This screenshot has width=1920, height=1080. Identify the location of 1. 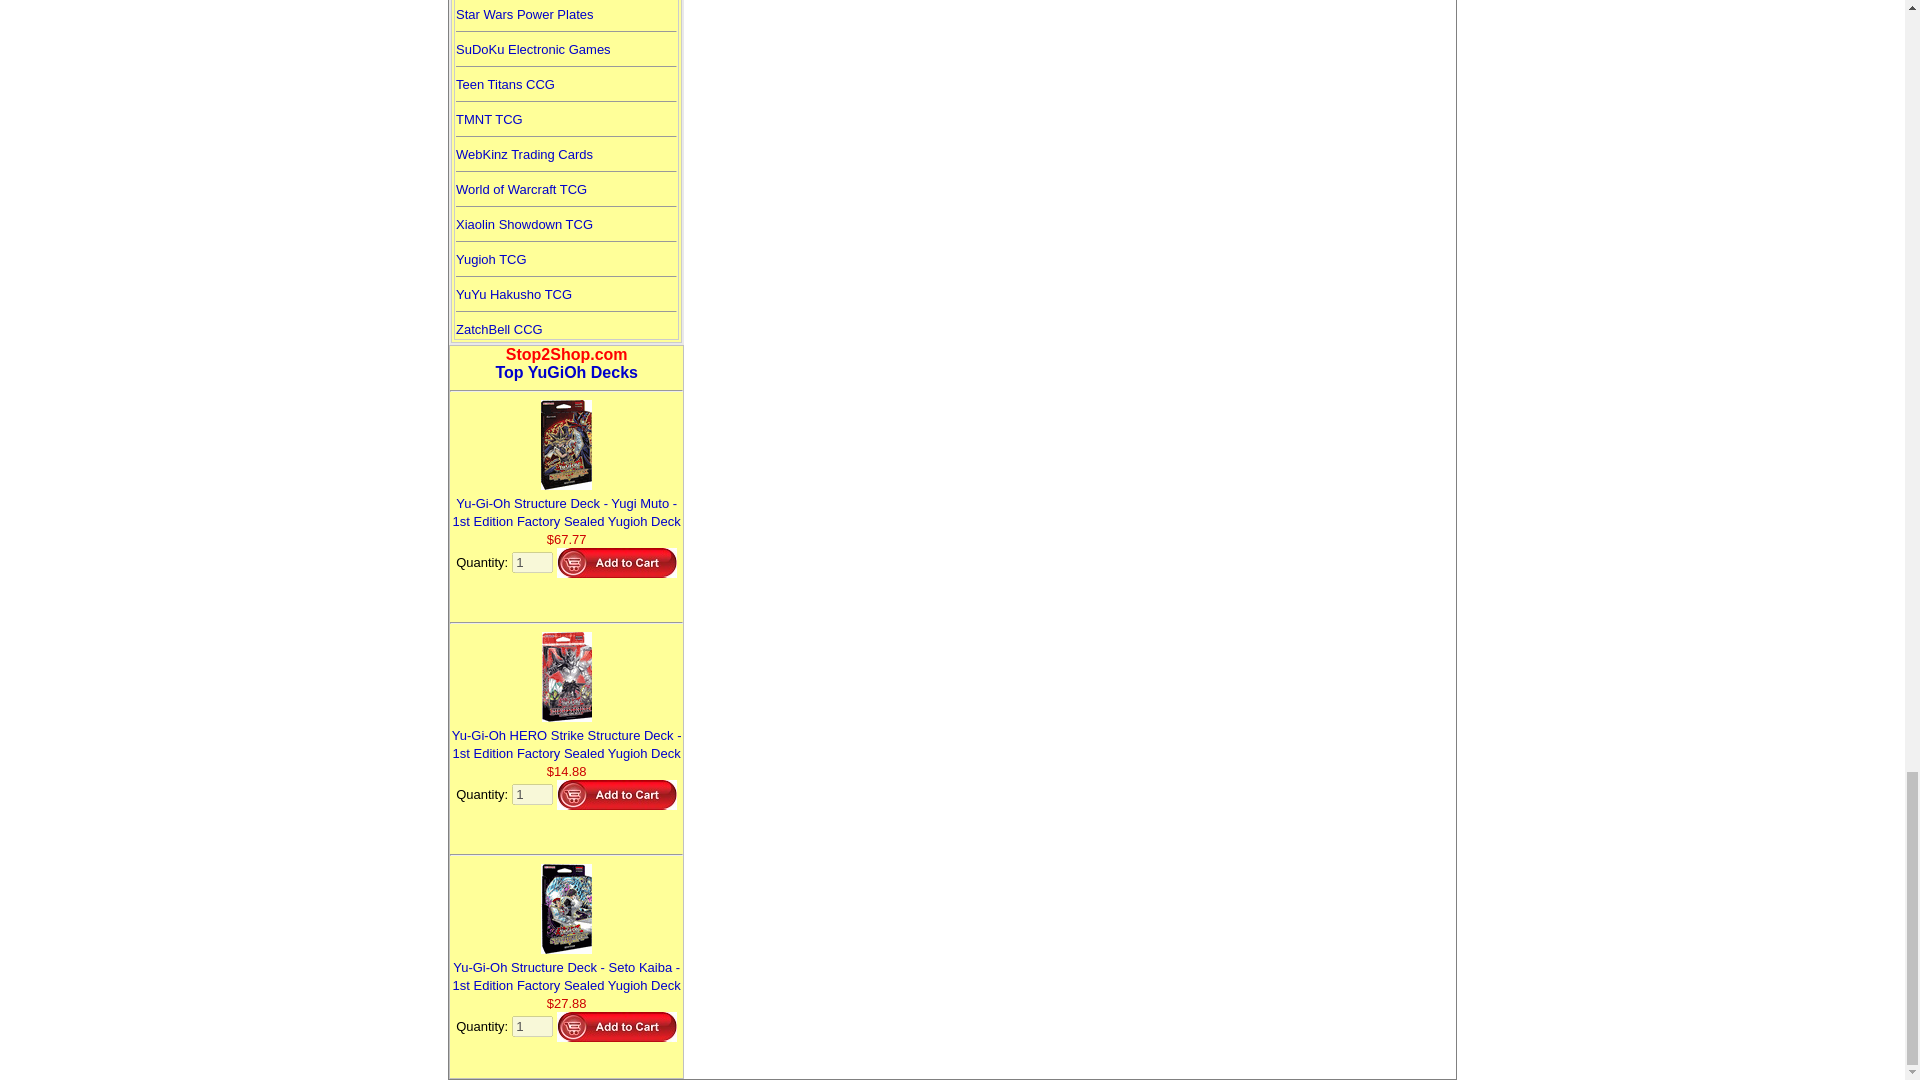
(532, 794).